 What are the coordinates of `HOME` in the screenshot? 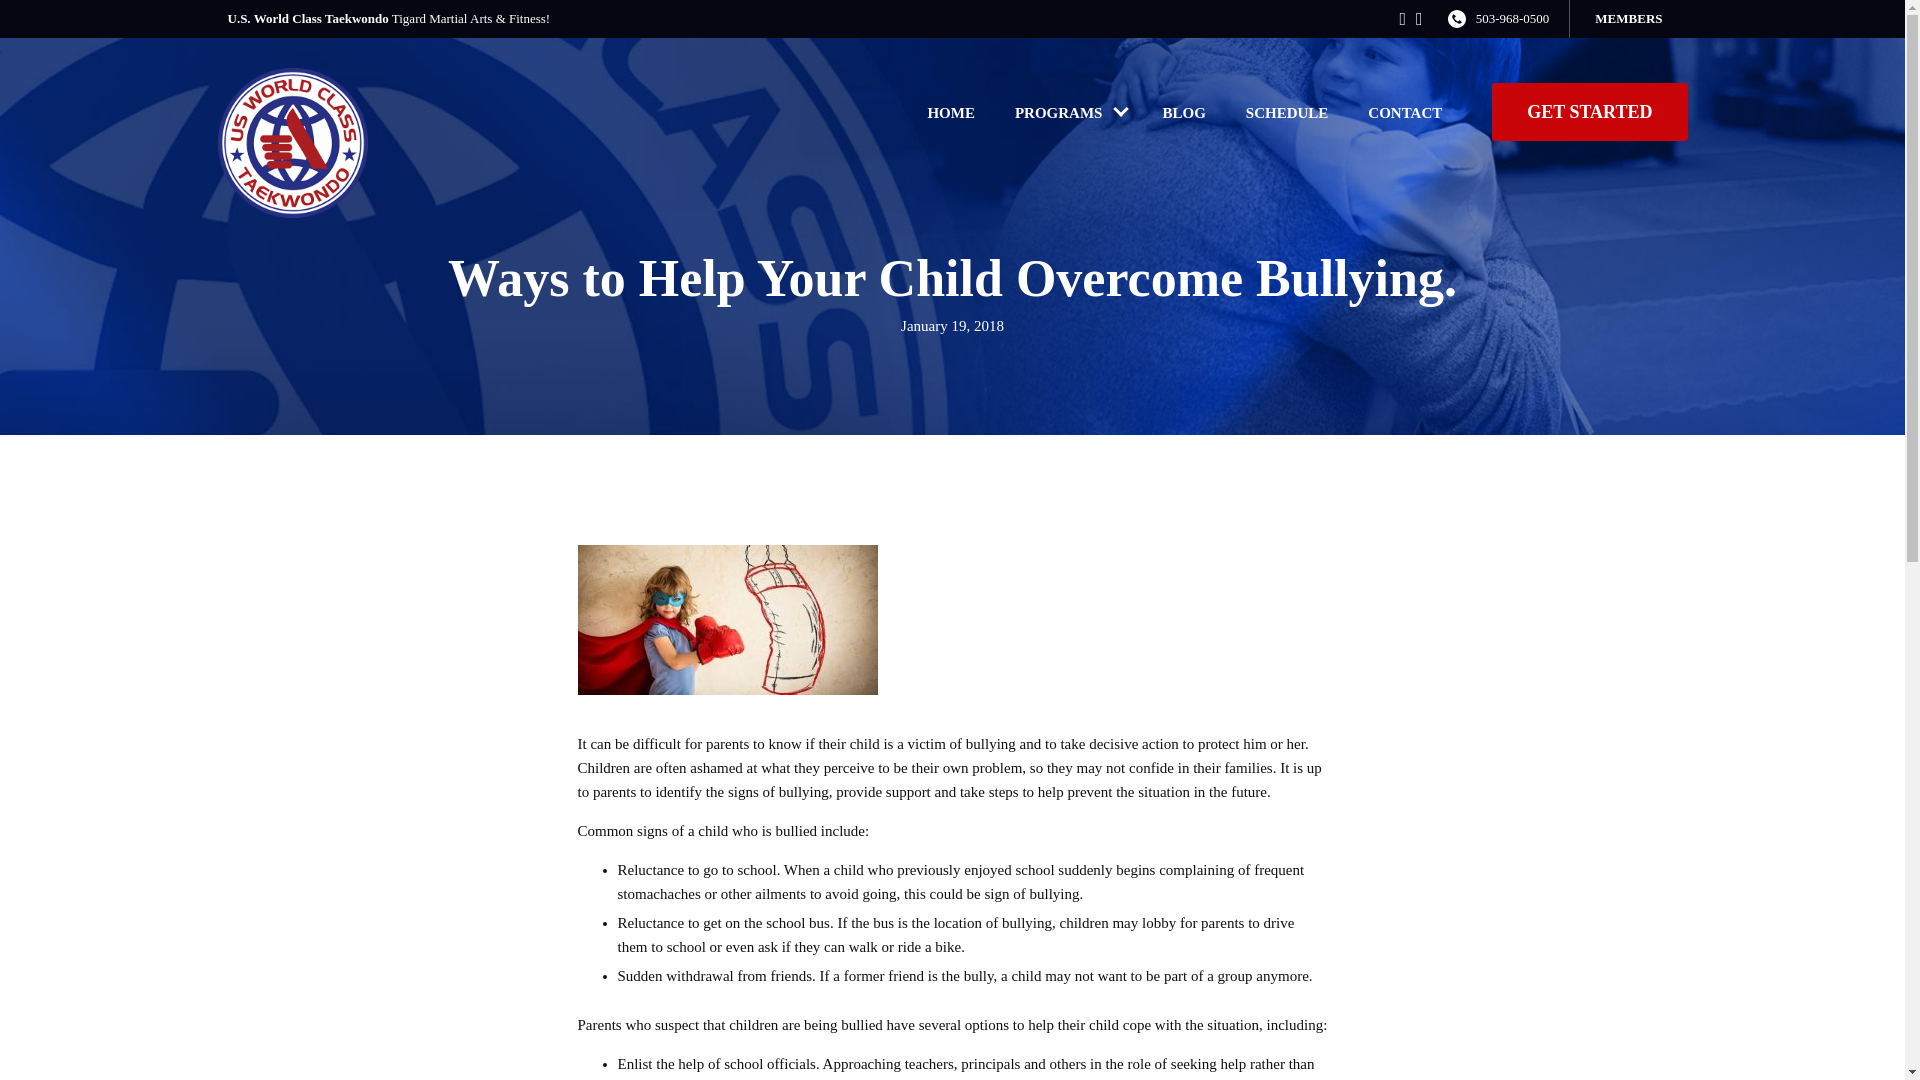 It's located at (950, 112).